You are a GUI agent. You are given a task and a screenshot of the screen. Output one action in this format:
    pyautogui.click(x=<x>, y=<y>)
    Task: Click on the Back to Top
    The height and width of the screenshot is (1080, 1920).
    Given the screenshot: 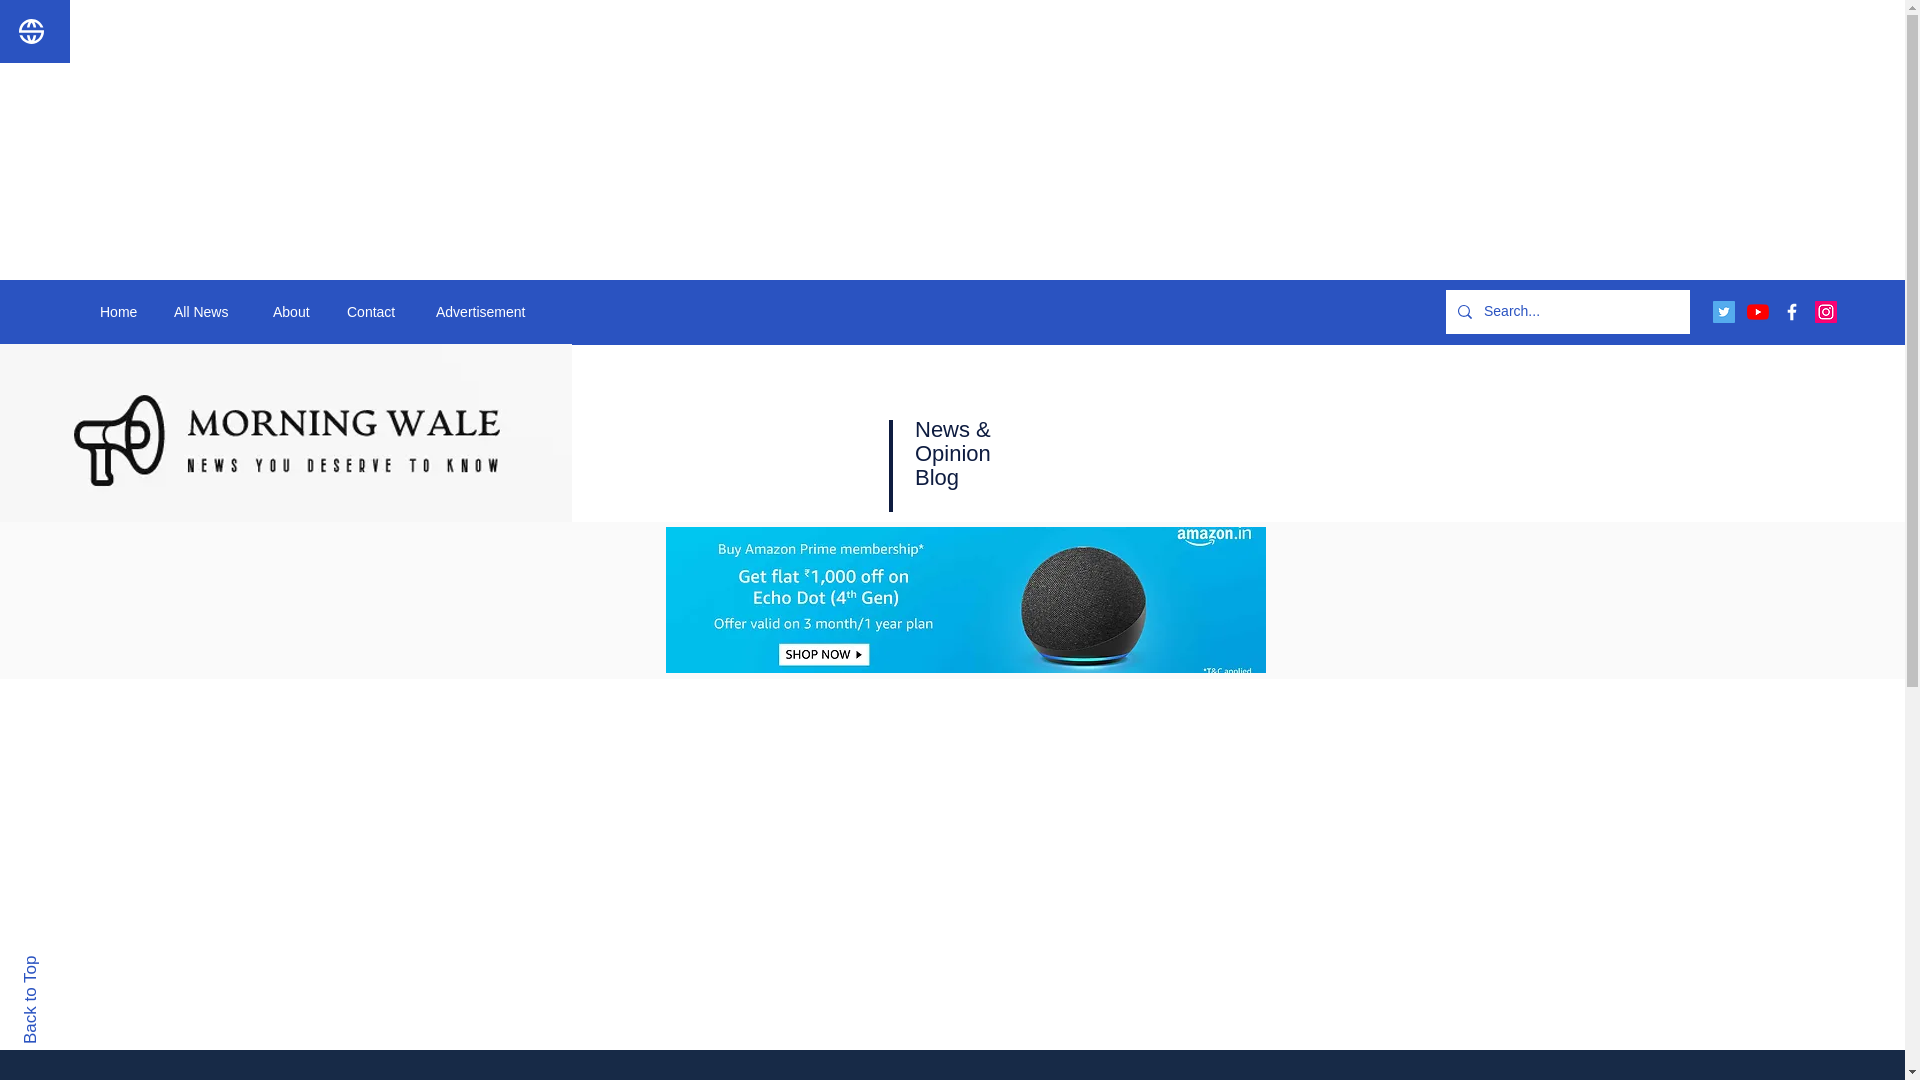 What is the action you would take?
    pyautogui.click(x=65, y=964)
    